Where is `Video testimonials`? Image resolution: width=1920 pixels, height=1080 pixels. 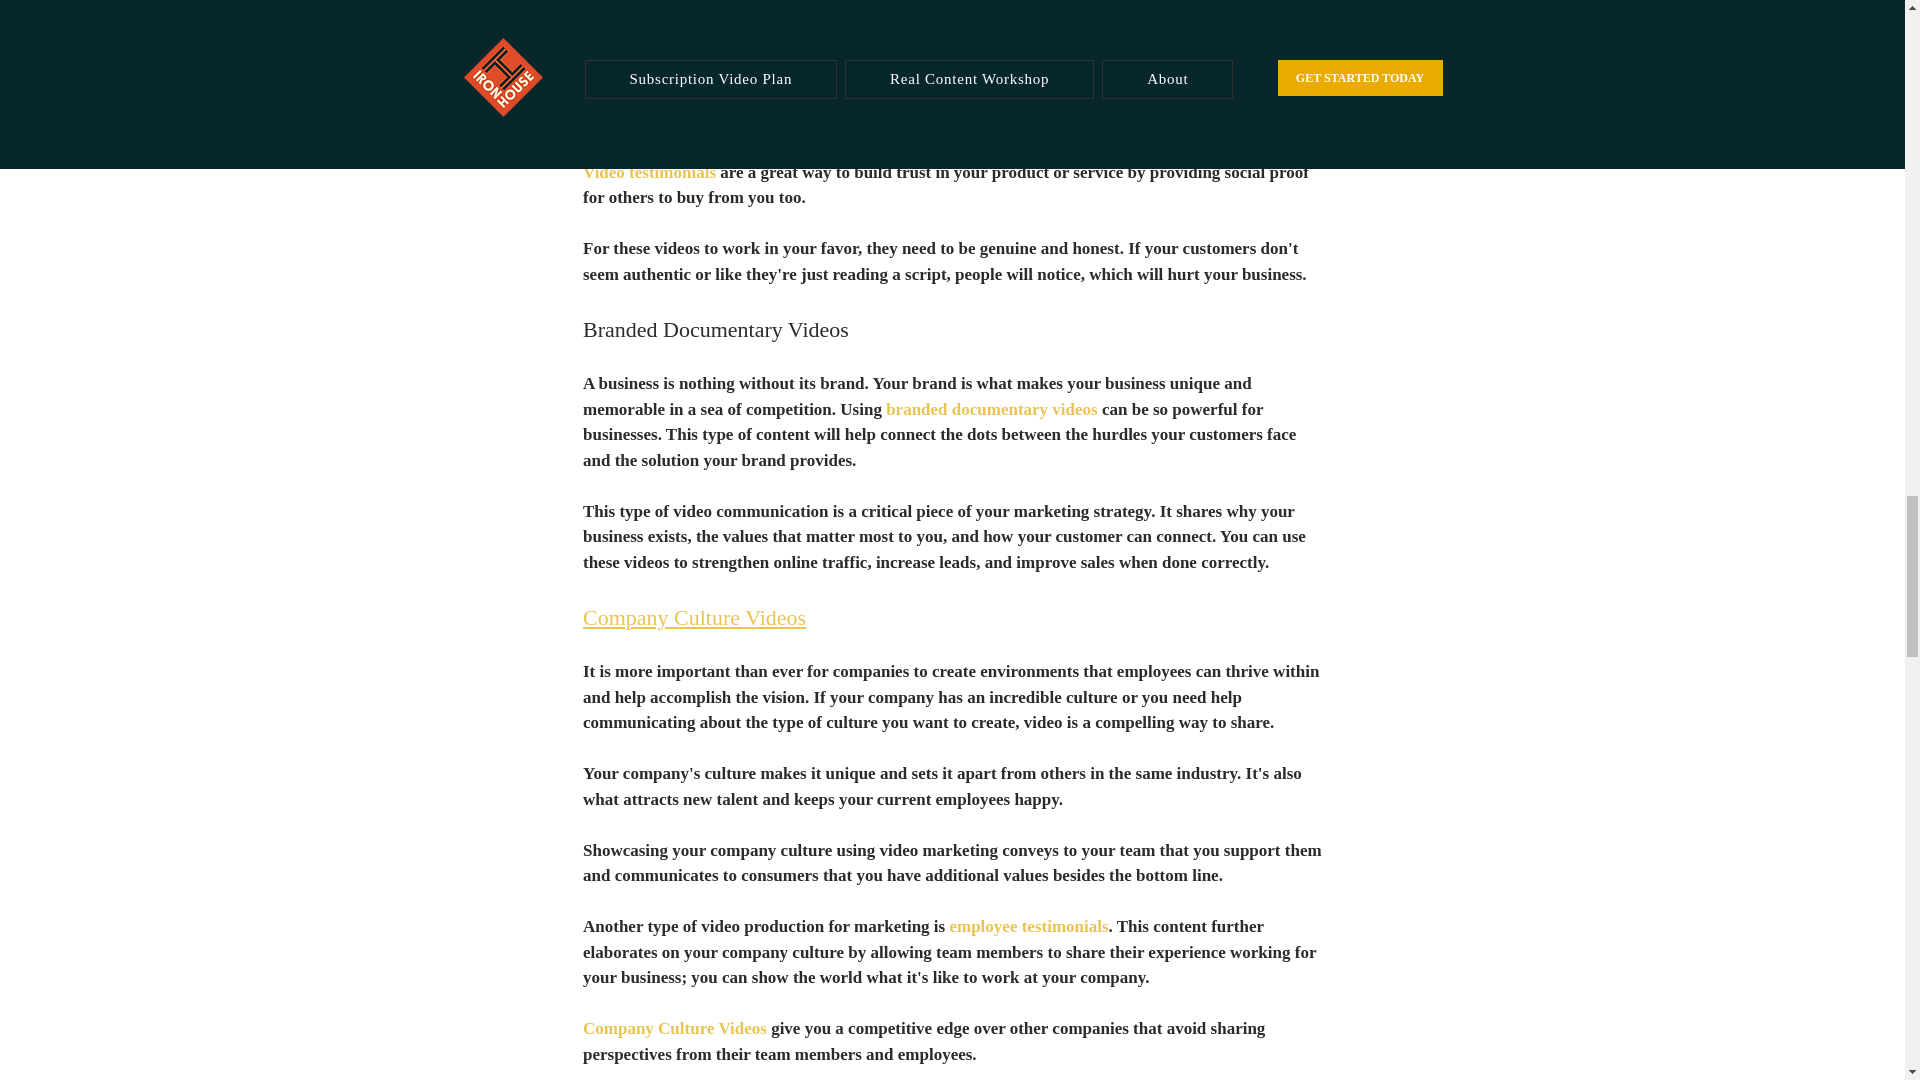 Video testimonials is located at coordinates (648, 172).